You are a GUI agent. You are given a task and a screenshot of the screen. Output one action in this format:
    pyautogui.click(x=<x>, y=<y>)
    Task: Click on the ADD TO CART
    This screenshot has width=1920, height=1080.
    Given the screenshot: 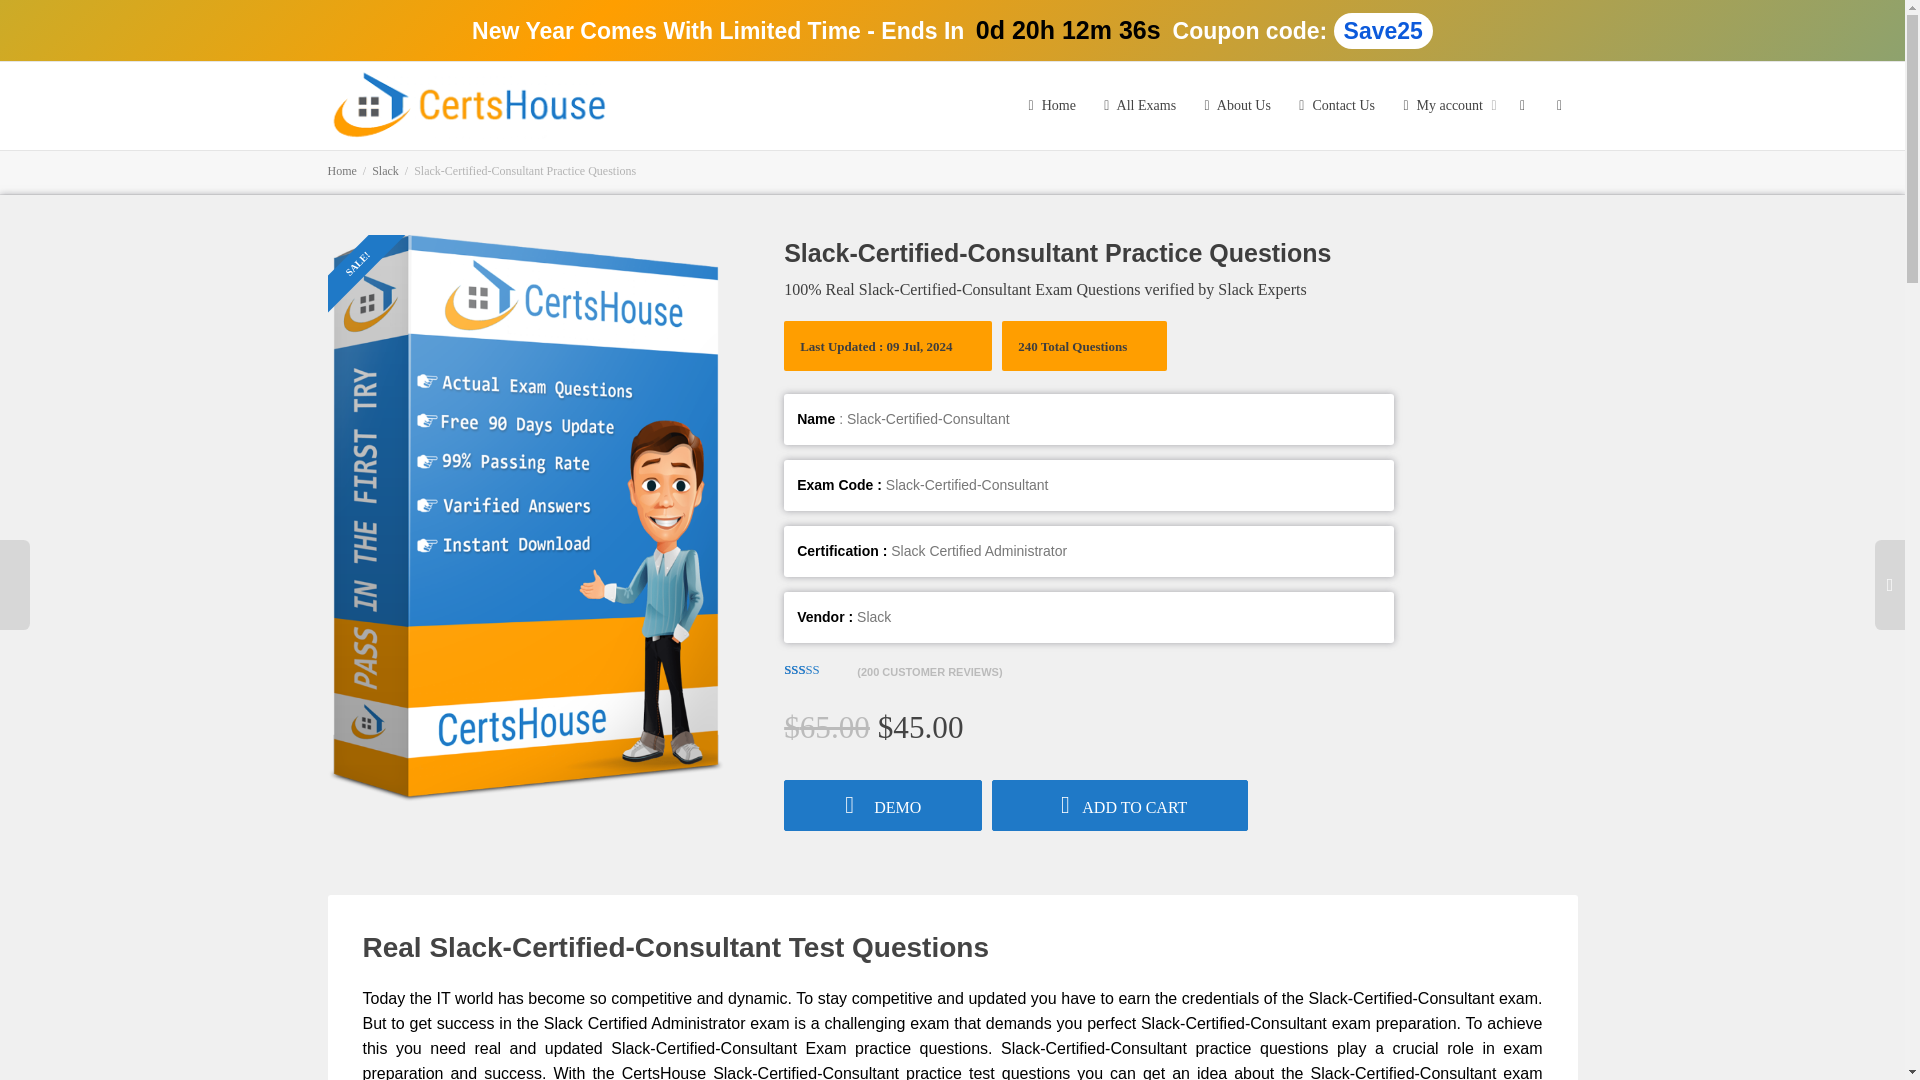 What is the action you would take?
    pyautogui.click(x=1120, y=804)
    